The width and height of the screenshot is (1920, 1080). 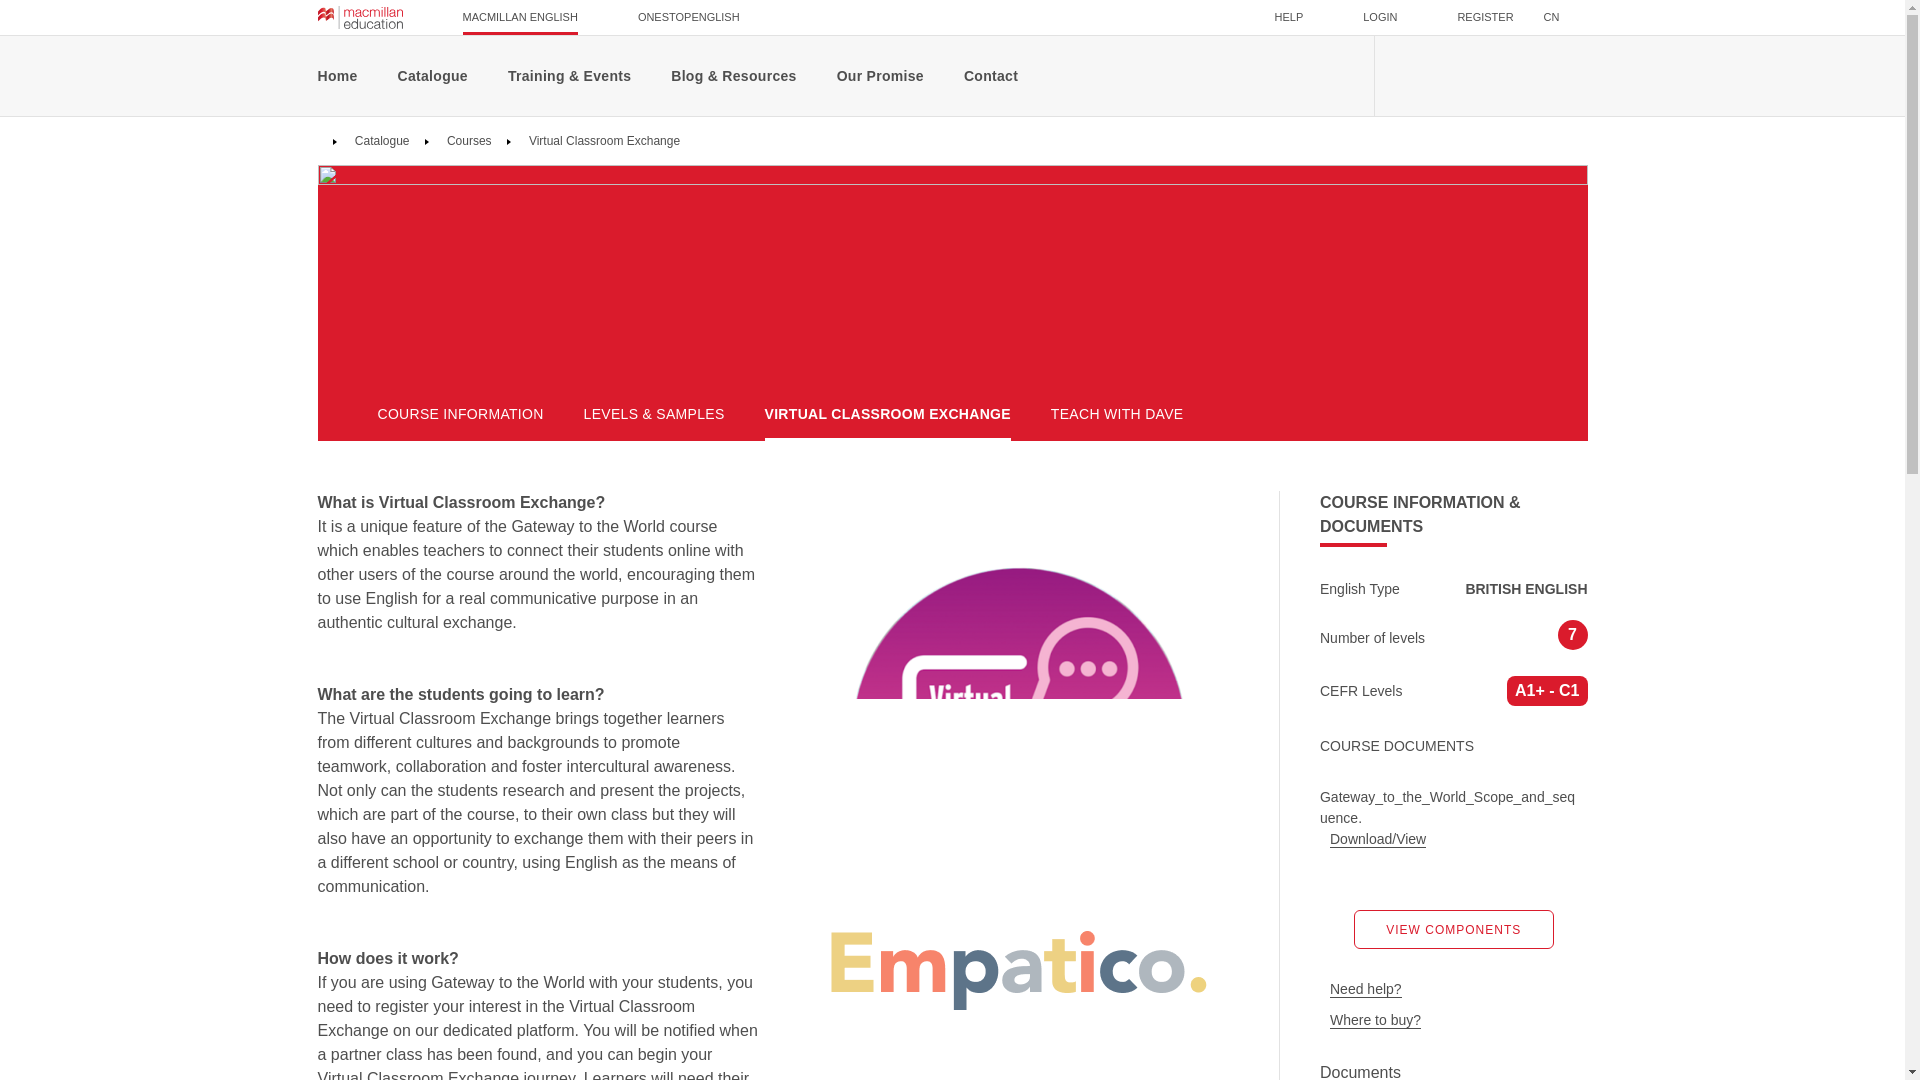 I want to click on LOGIN, so click(x=1380, y=17).